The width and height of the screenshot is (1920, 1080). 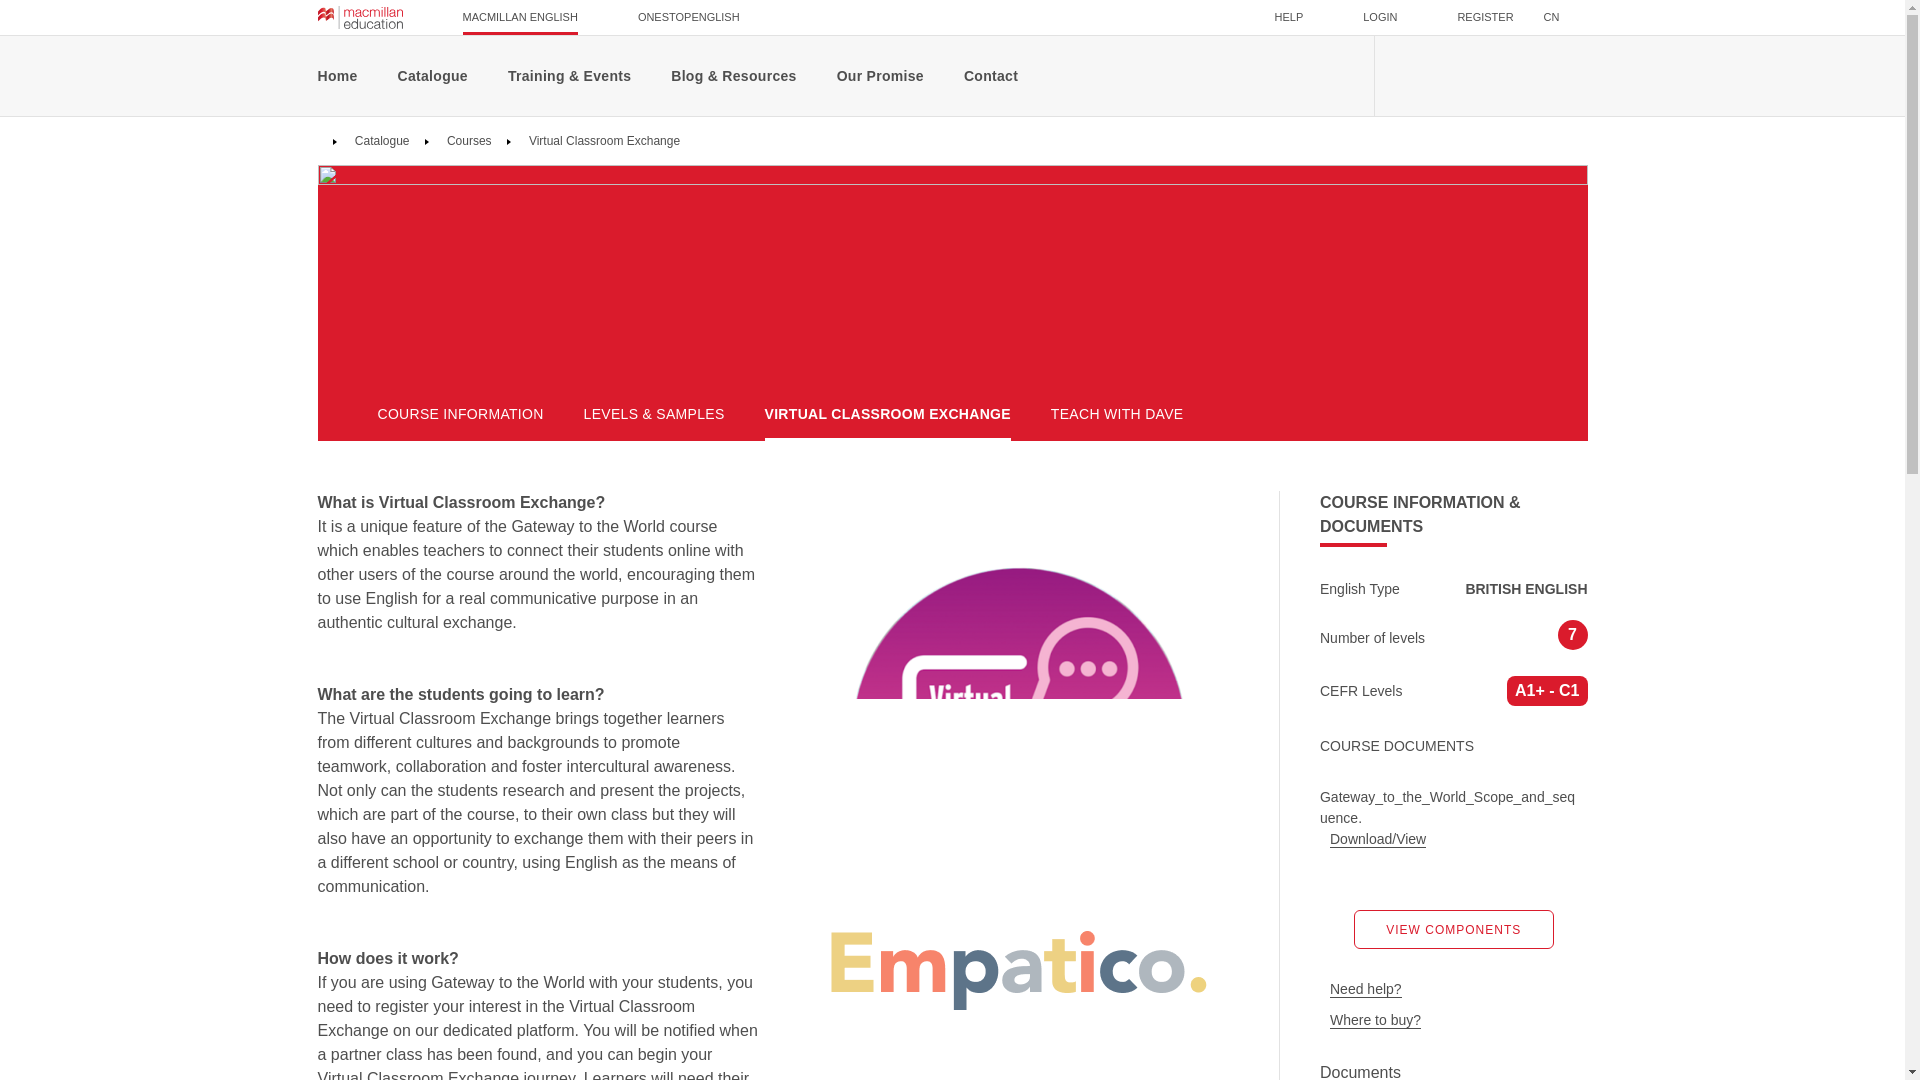 I want to click on LOGIN, so click(x=1380, y=17).